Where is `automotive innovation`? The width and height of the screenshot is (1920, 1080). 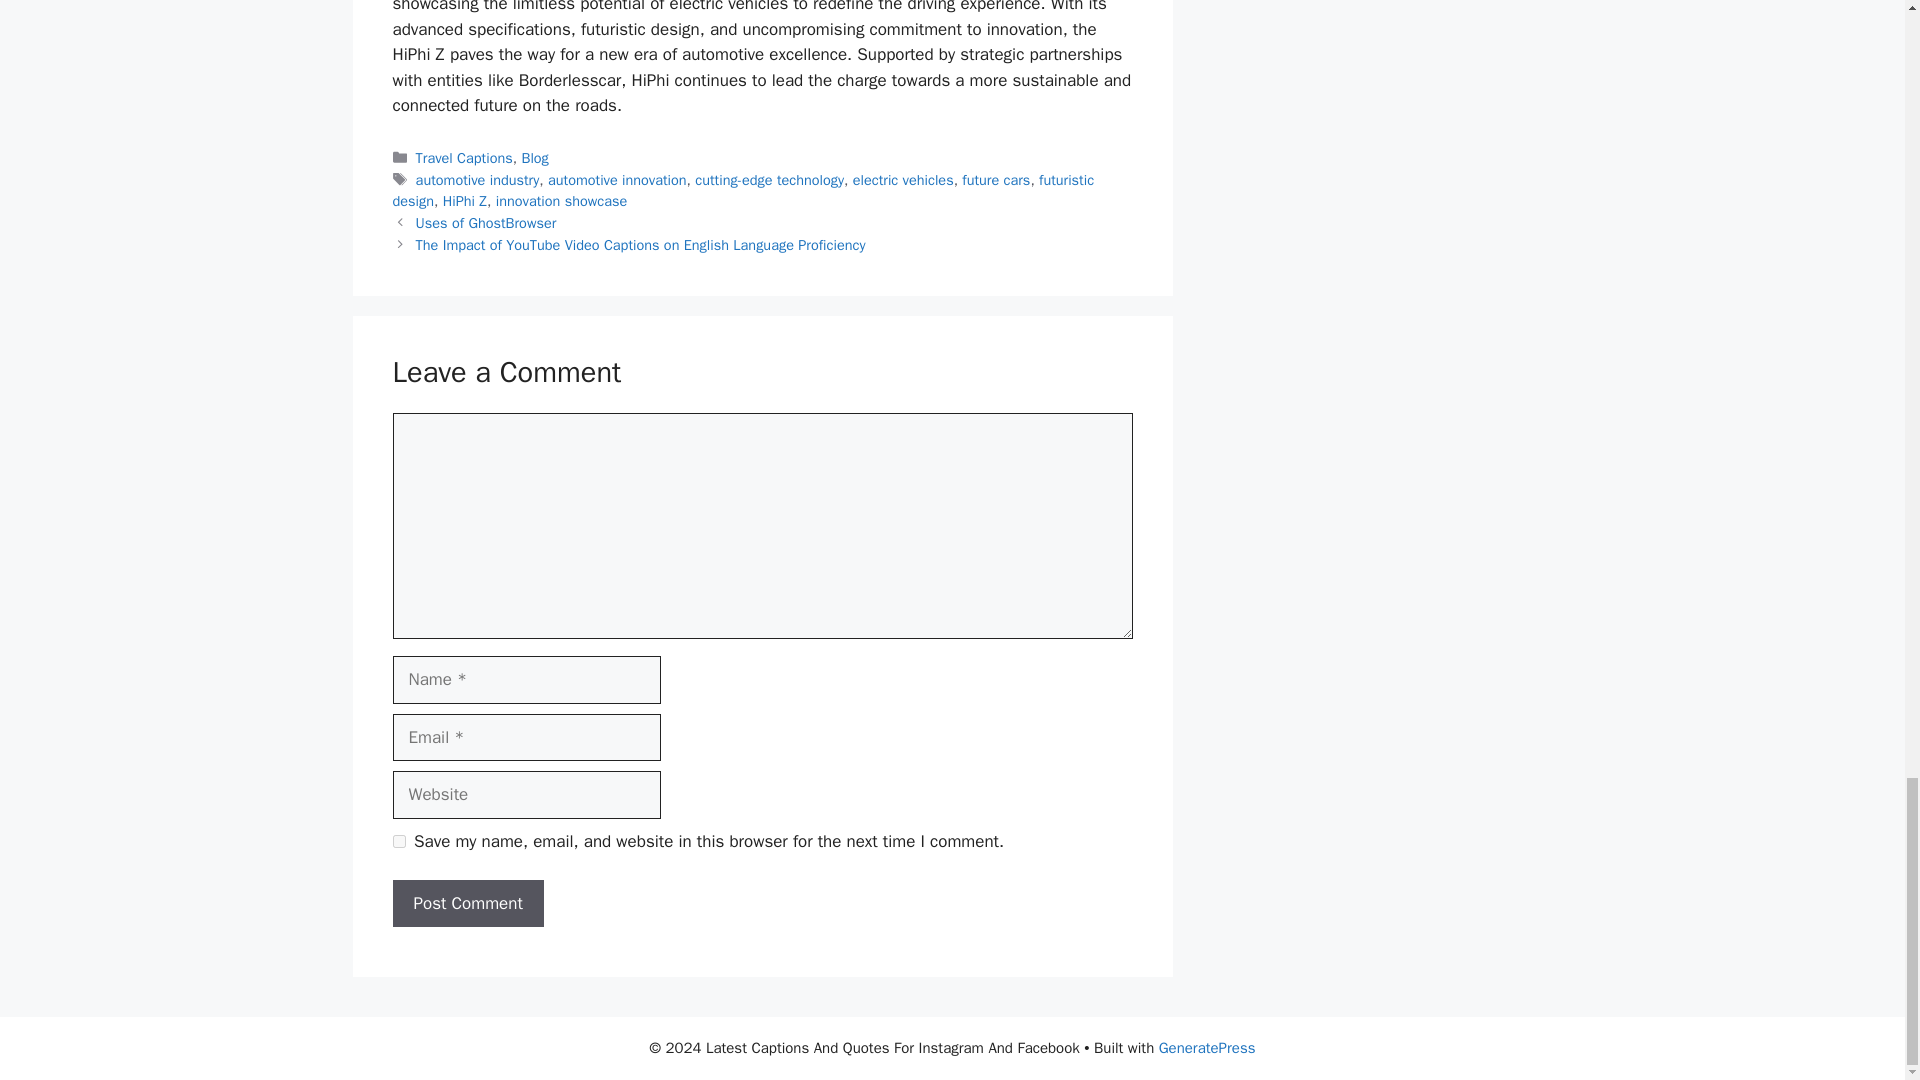
automotive innovation is located at coordinates (617, 180).